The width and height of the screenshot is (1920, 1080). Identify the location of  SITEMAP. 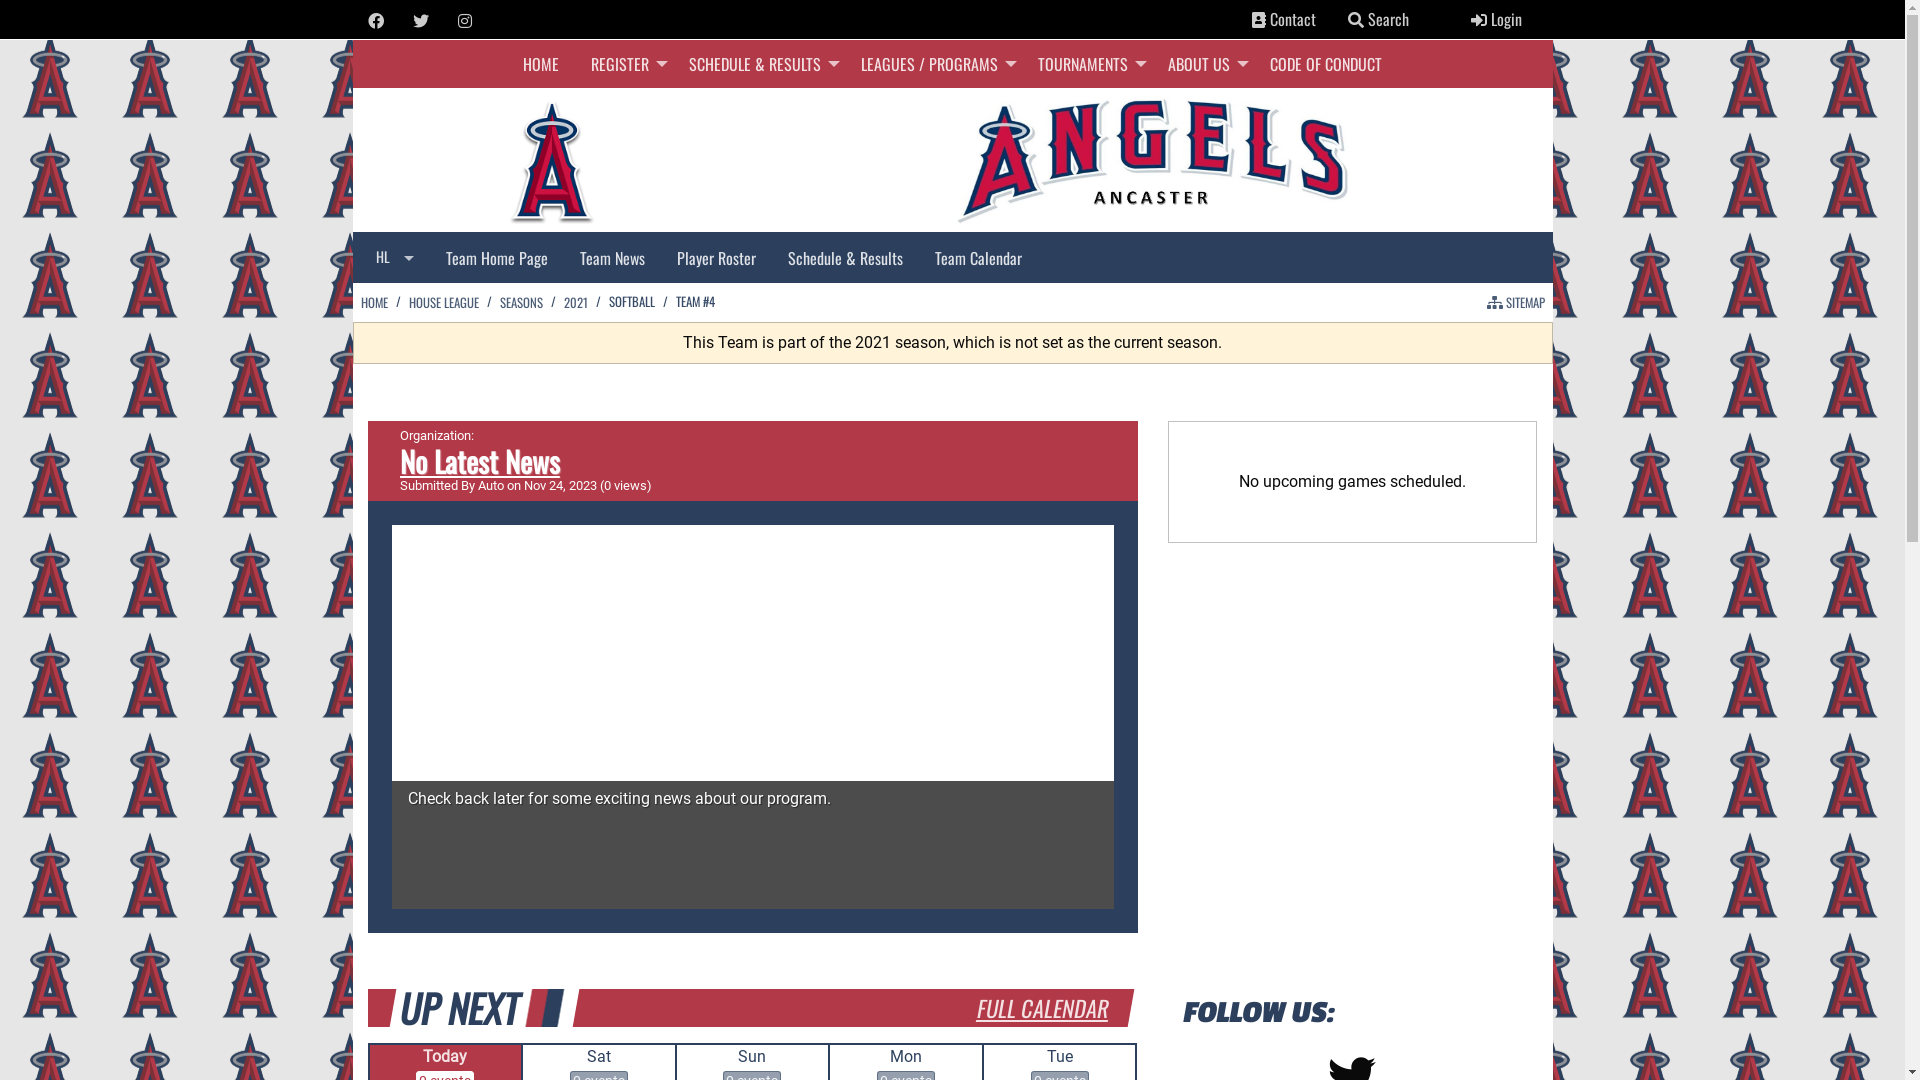
(1515, 302).